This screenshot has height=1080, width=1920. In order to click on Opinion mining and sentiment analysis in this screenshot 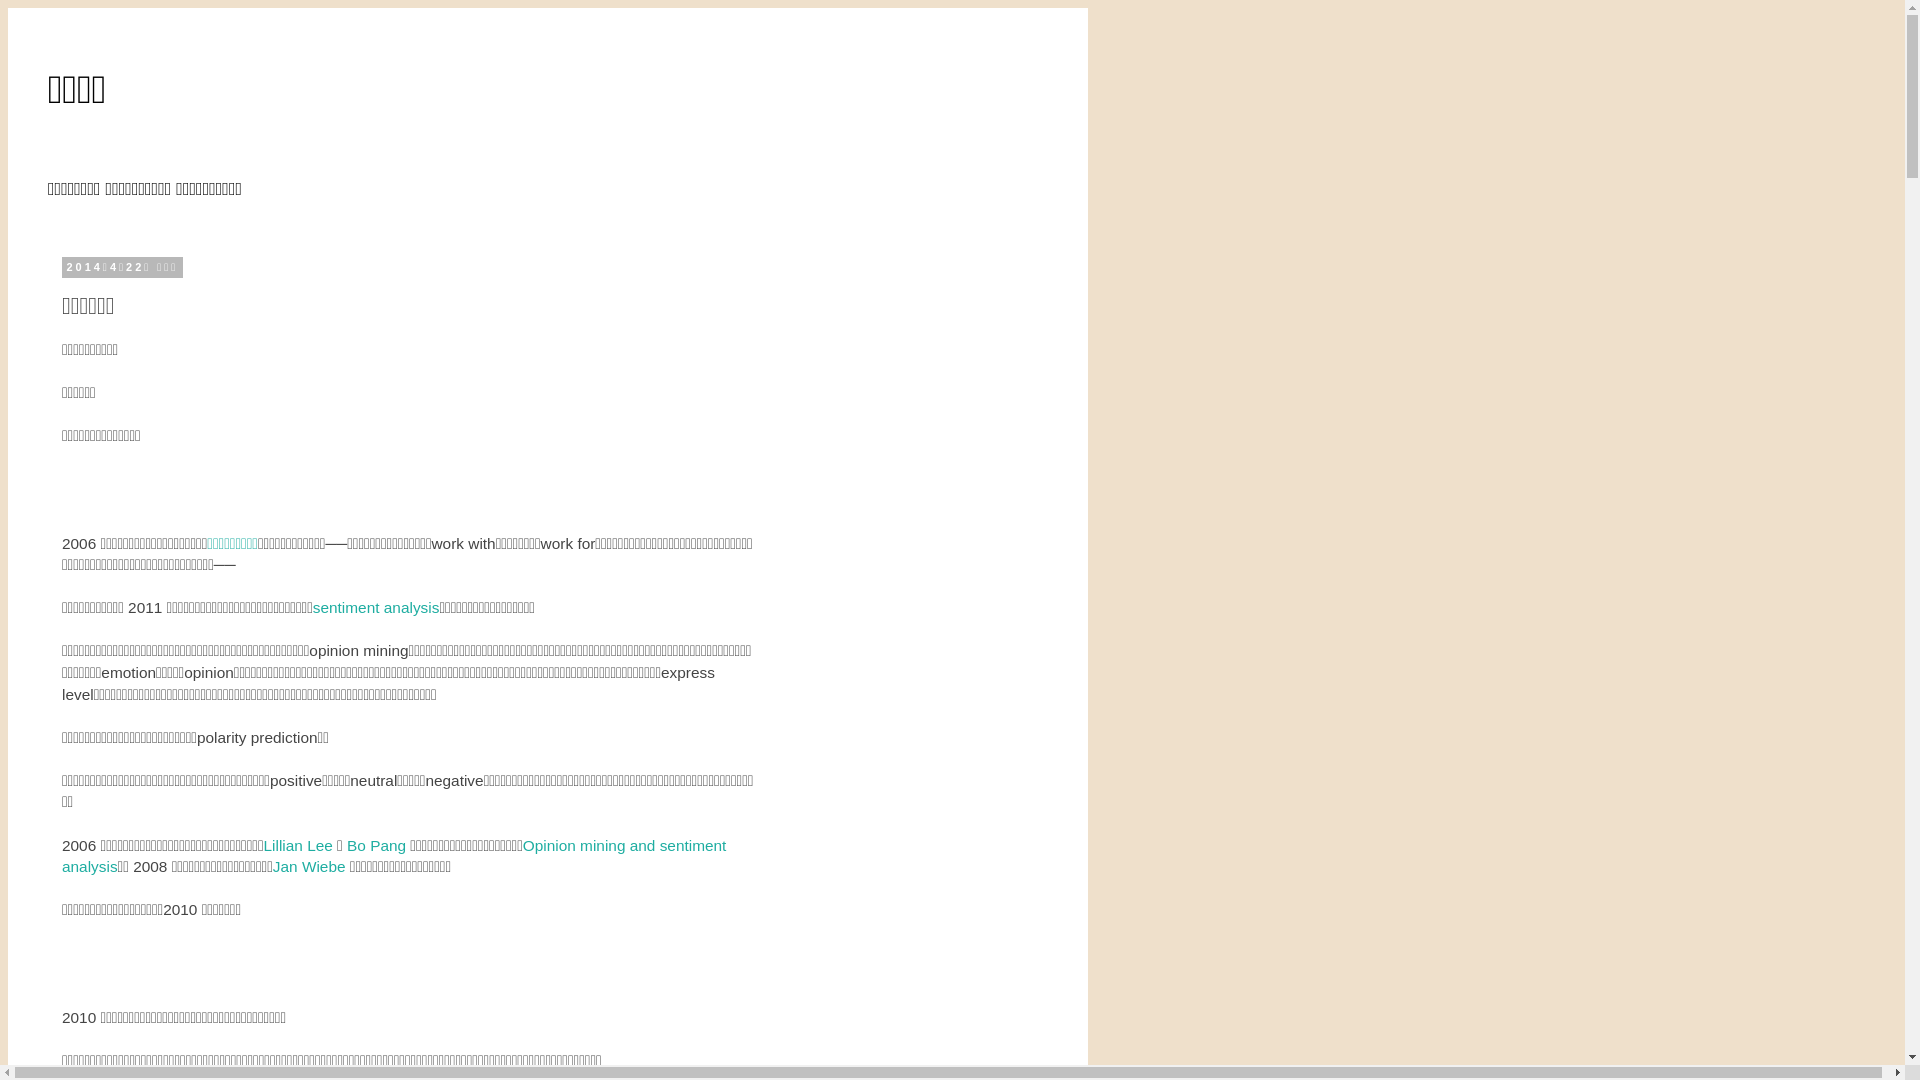, I will do `click(394, 856)`.